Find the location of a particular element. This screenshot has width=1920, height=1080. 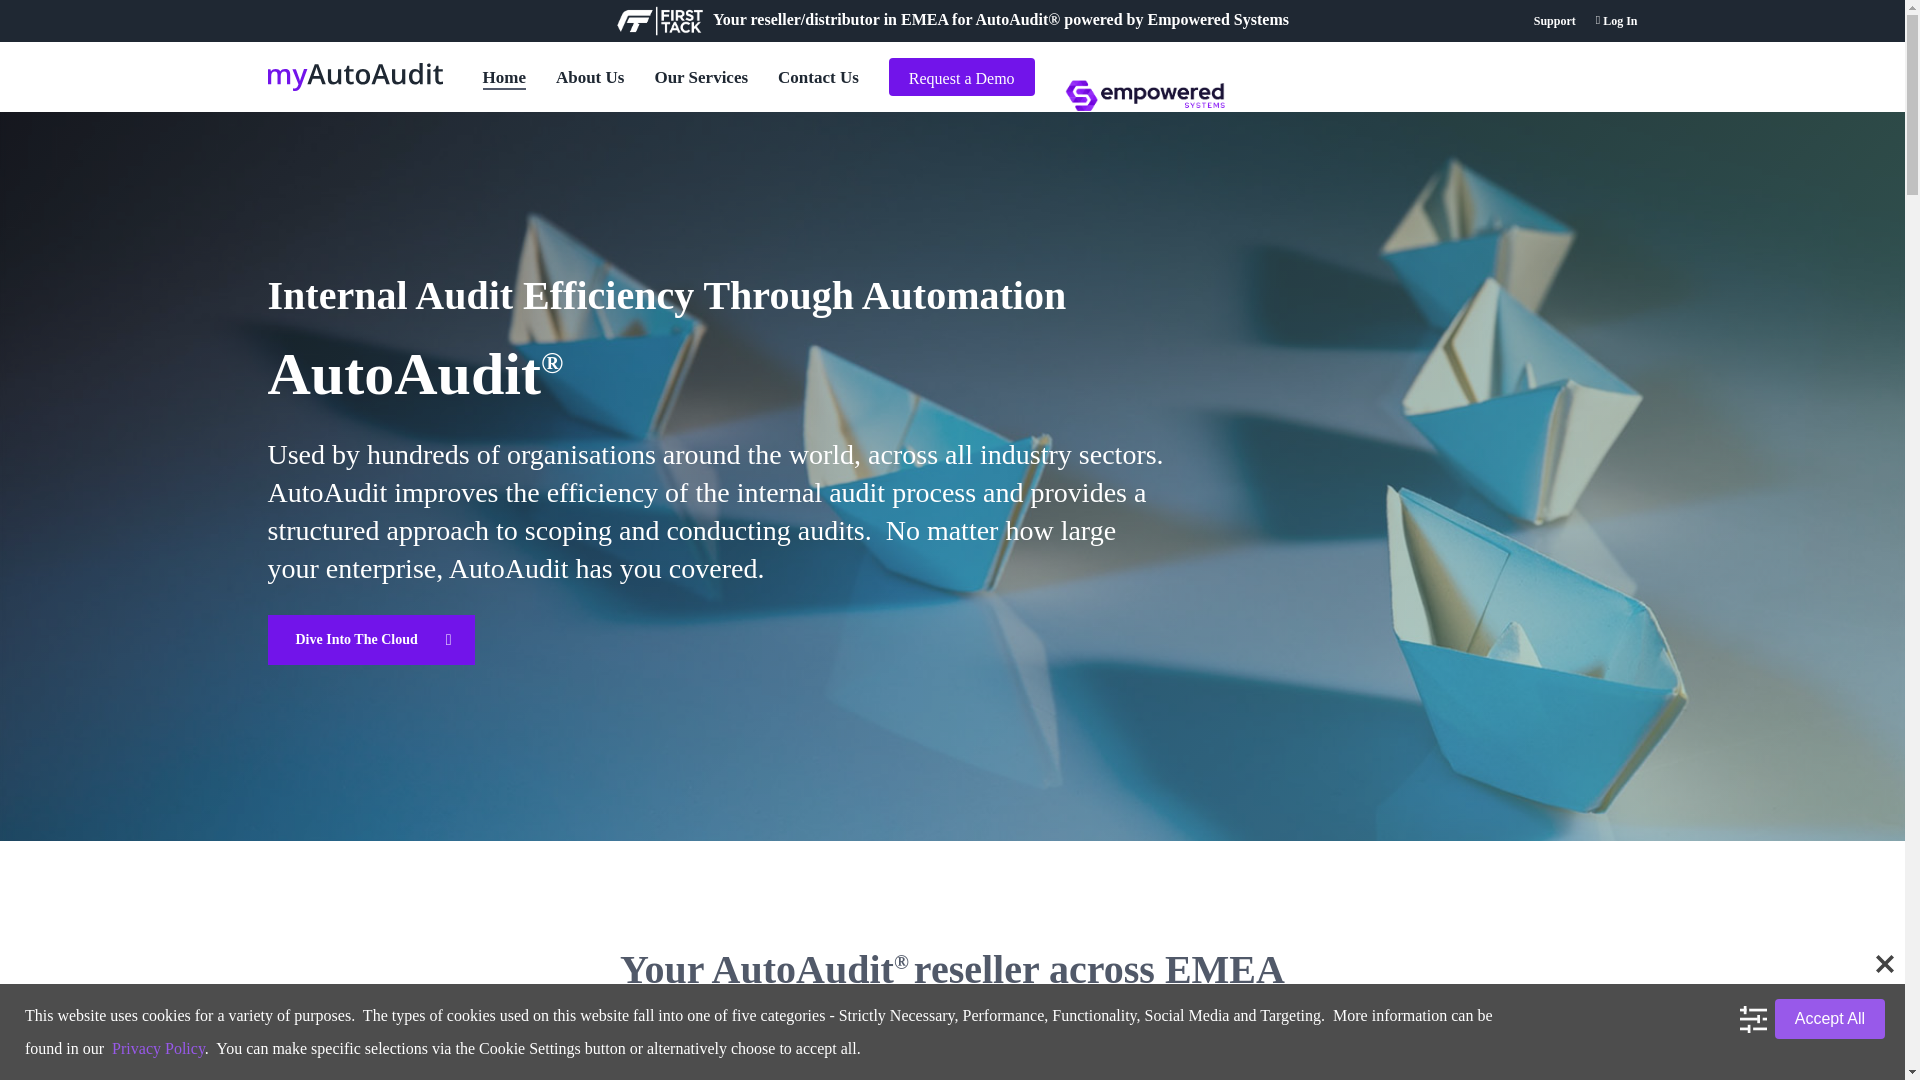

Dive Into The Cloud is located at coordinates (371, 640).